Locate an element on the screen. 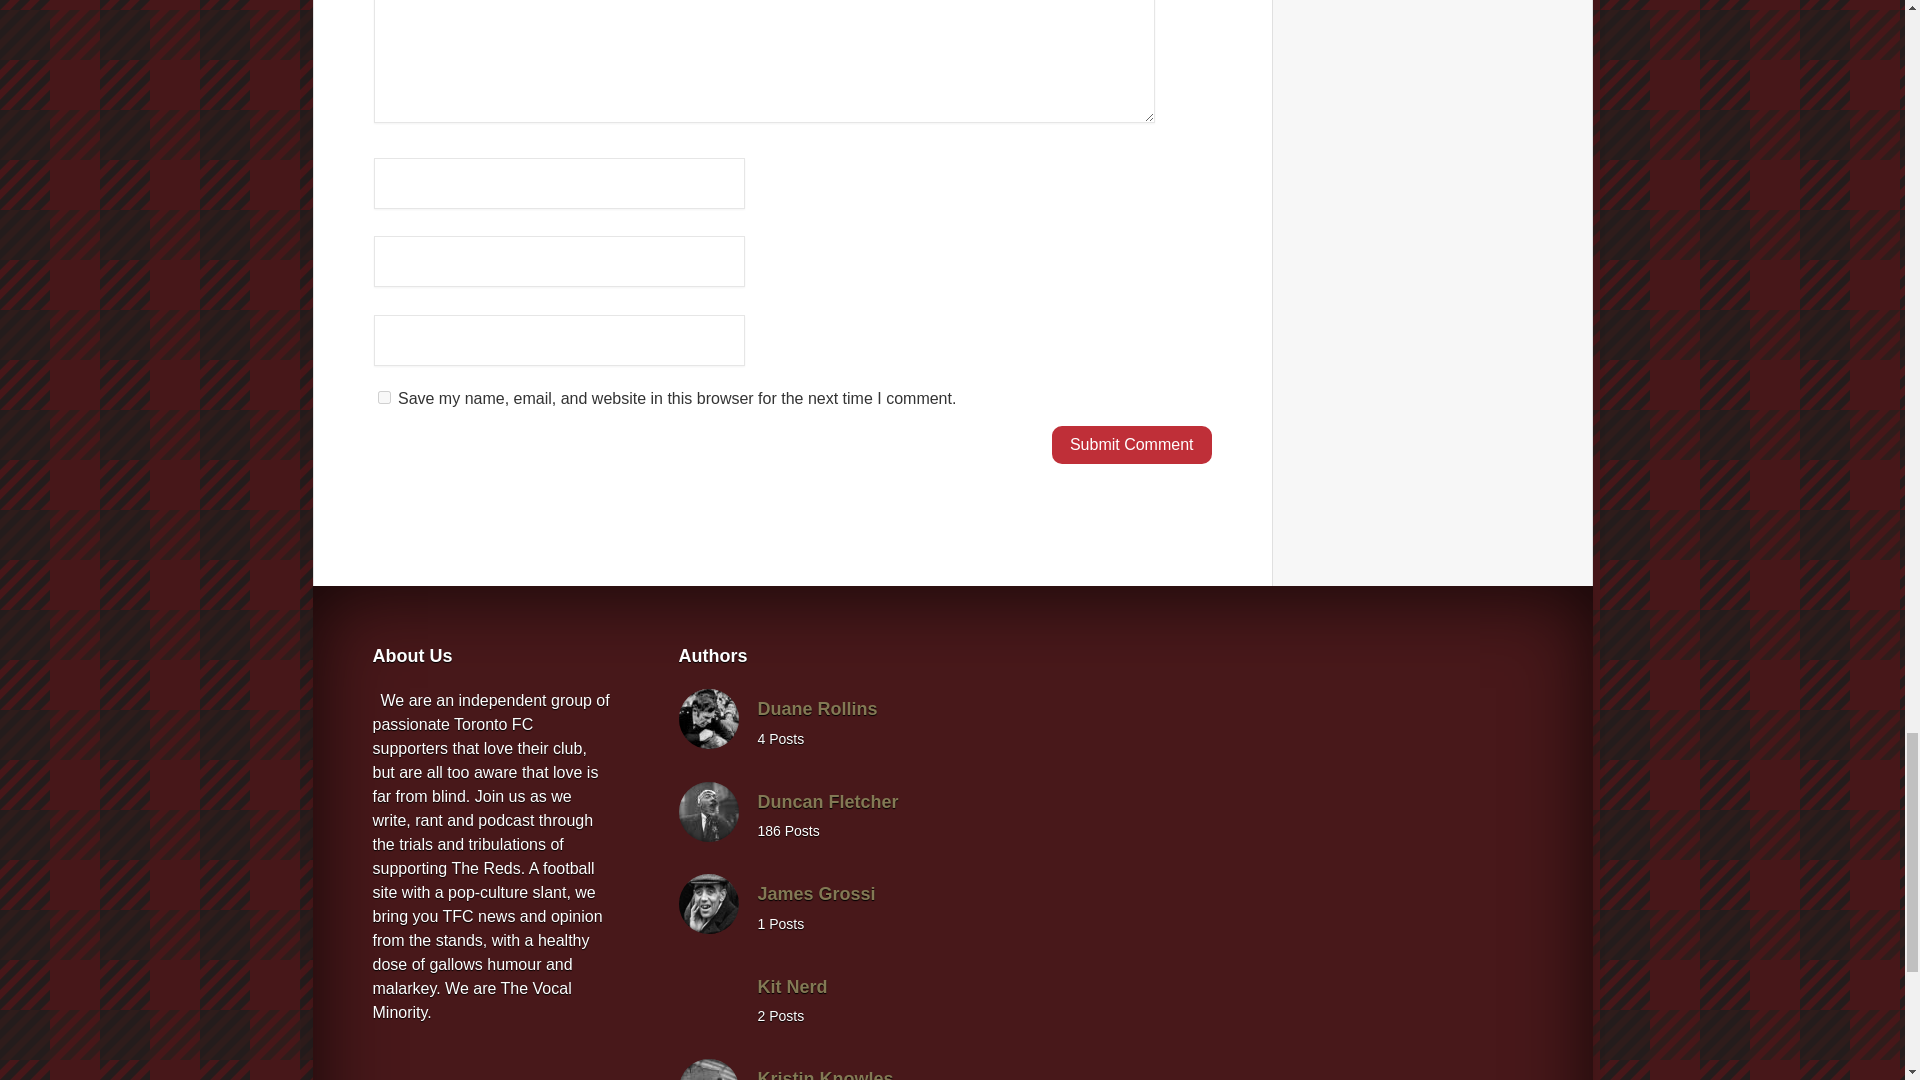 The height and width of the screenshot is (1080, 1920). yes is located at coordinates (384, 396).